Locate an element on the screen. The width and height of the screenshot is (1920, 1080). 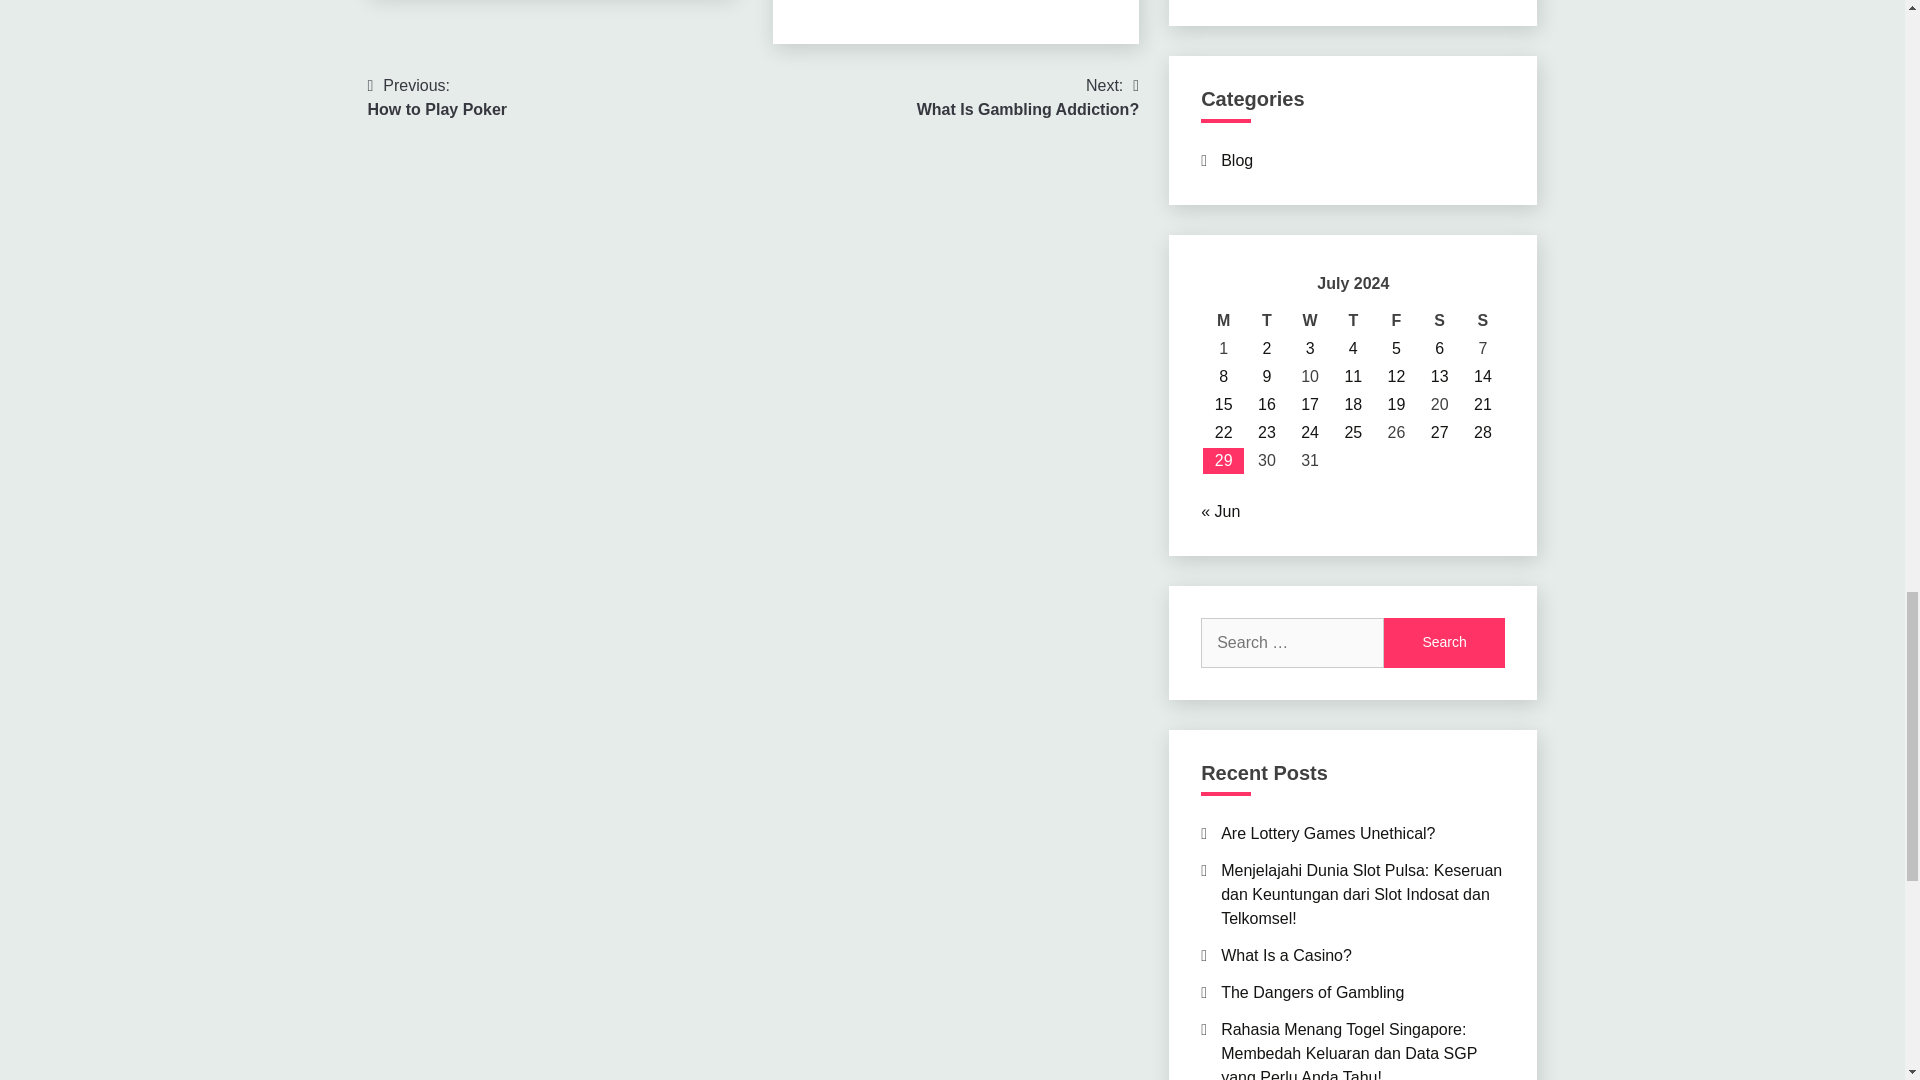
Monday is located at coordinates (1224, 320).